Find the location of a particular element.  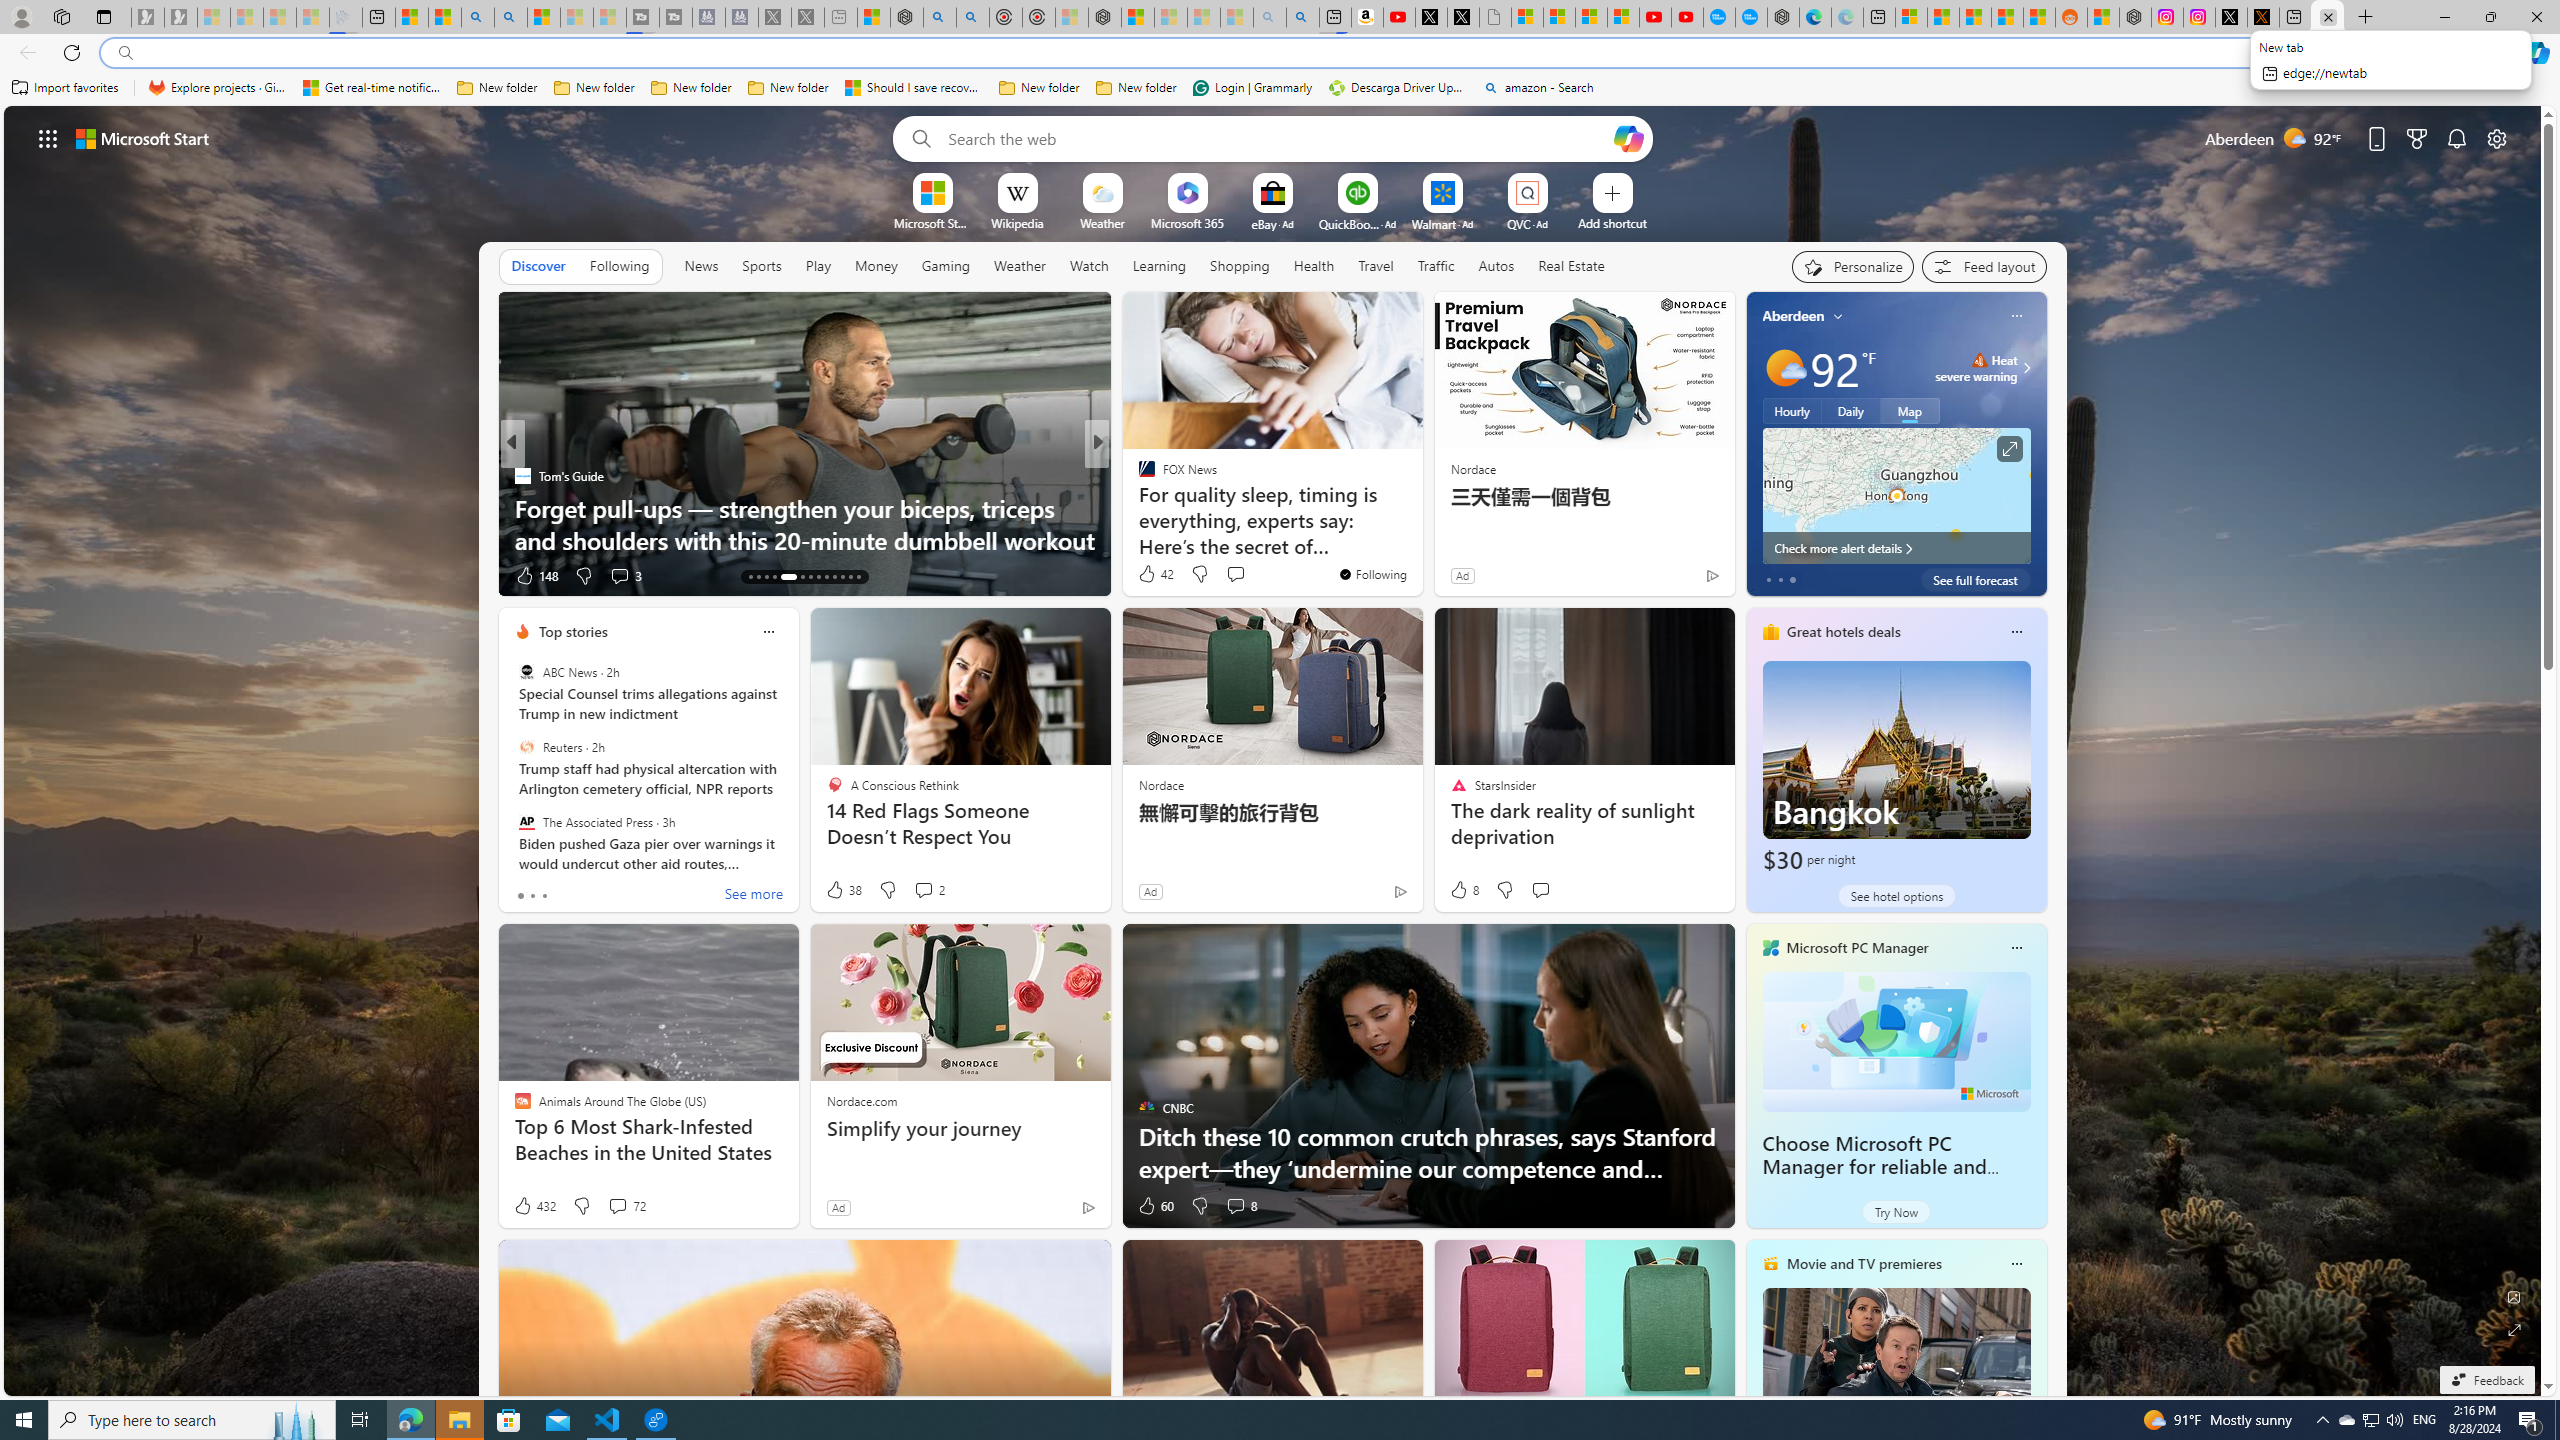

View comments 8 Comment is located at coordinates (1236, 1206).